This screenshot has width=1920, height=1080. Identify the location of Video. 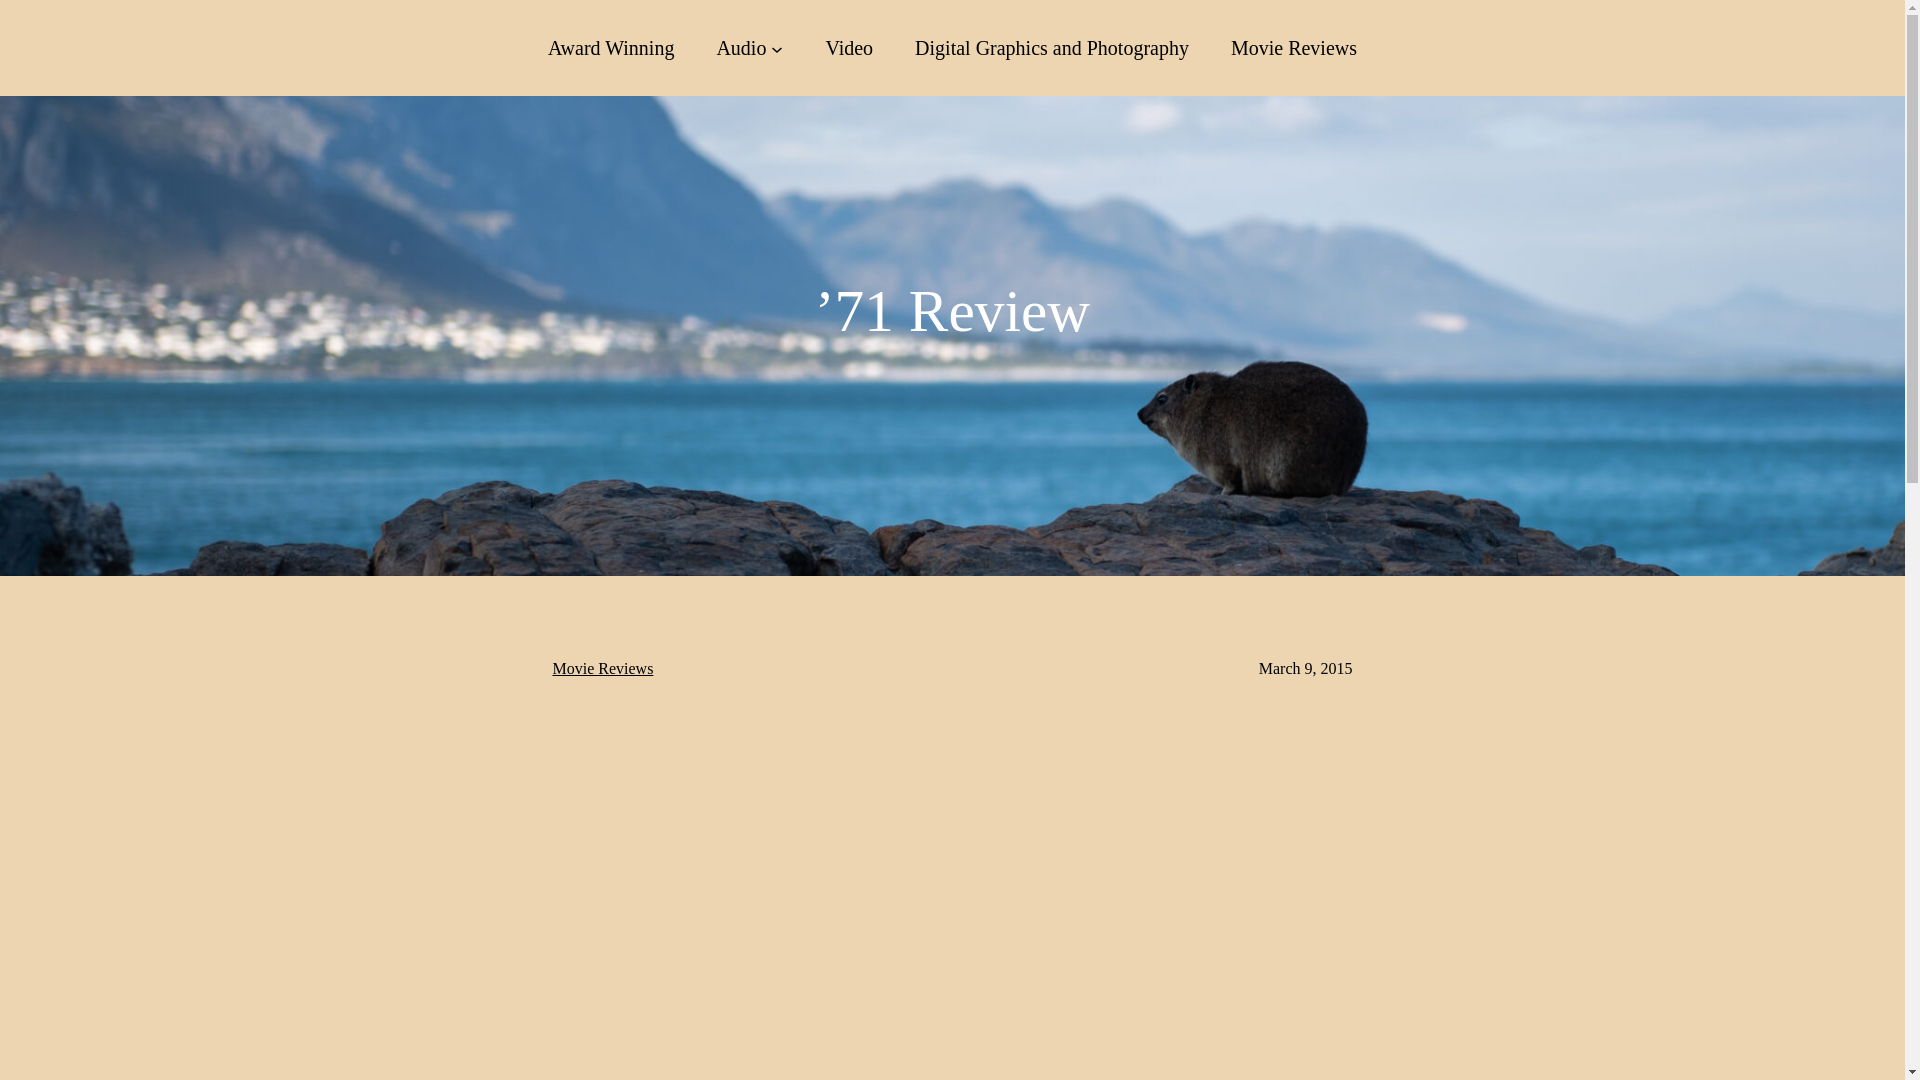
(849, 48).